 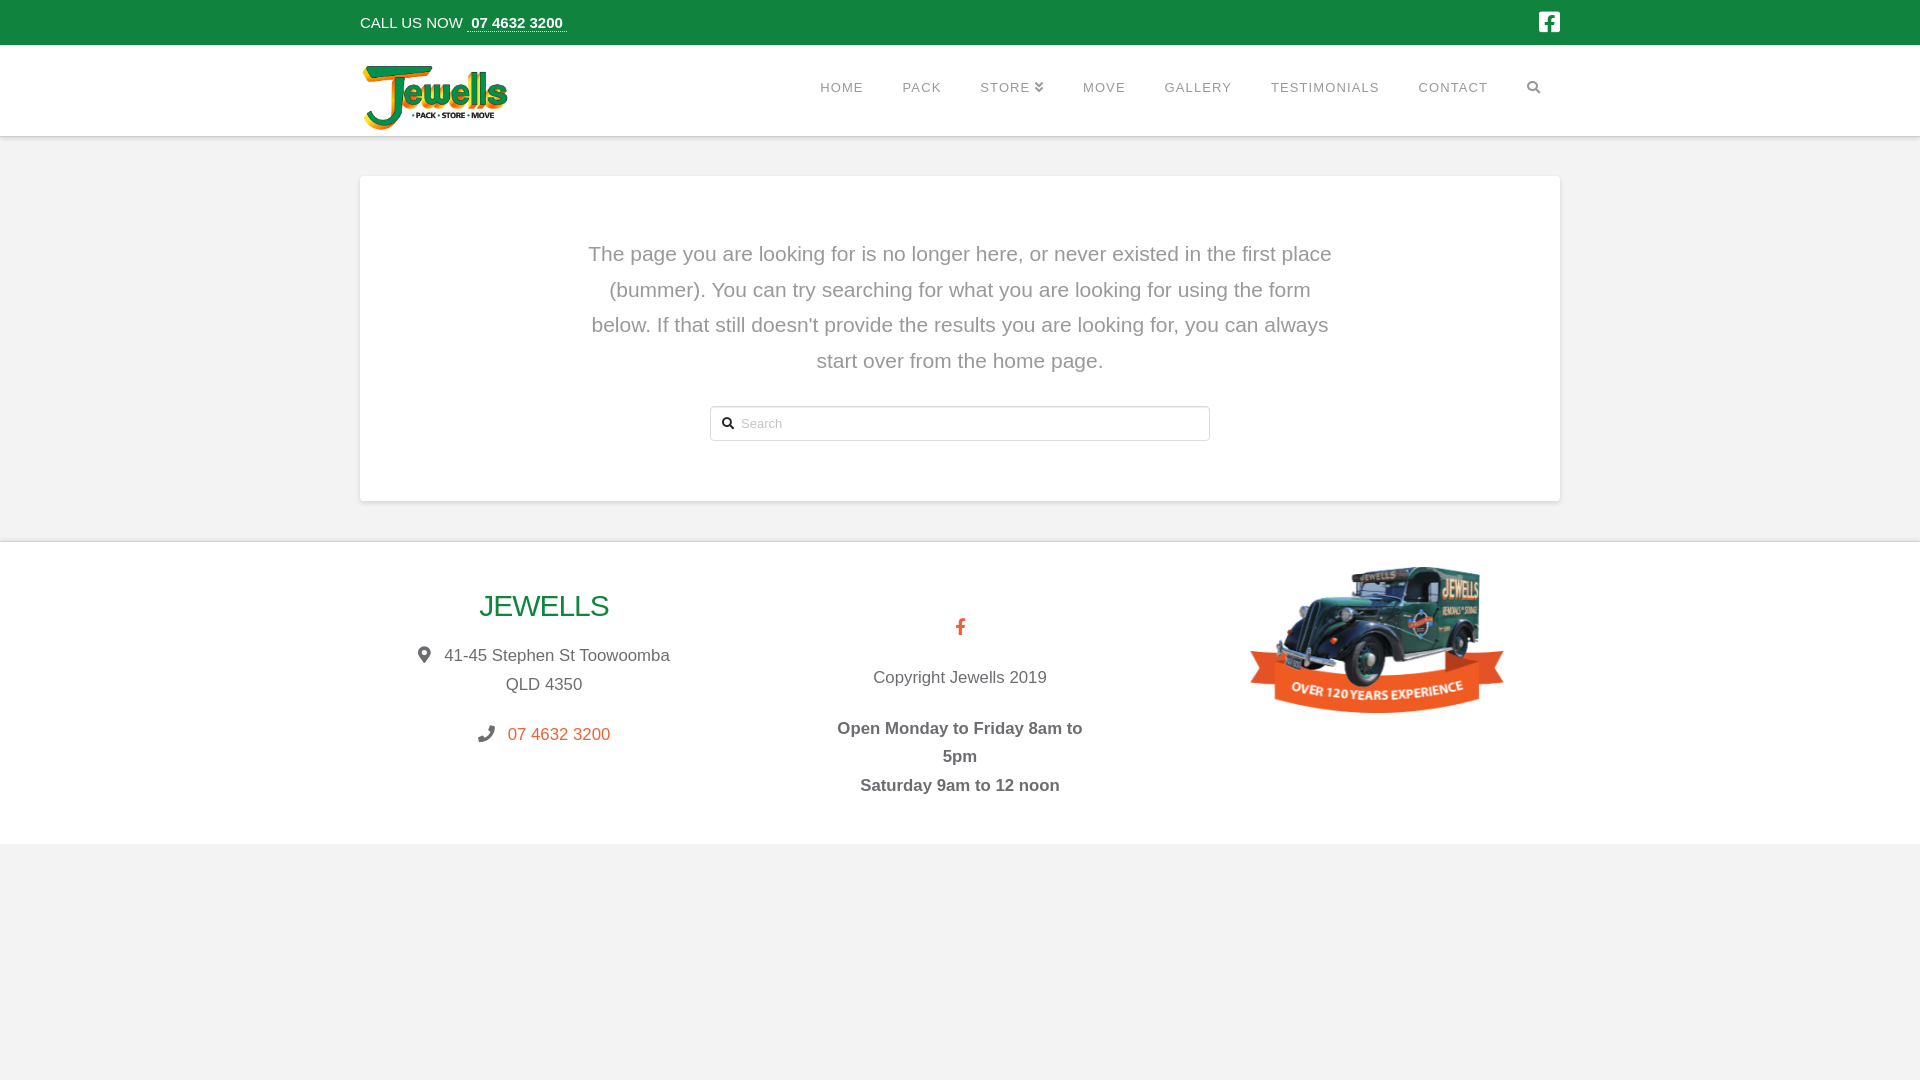 I want to click on MOVE, so click(x=1104, y=88).